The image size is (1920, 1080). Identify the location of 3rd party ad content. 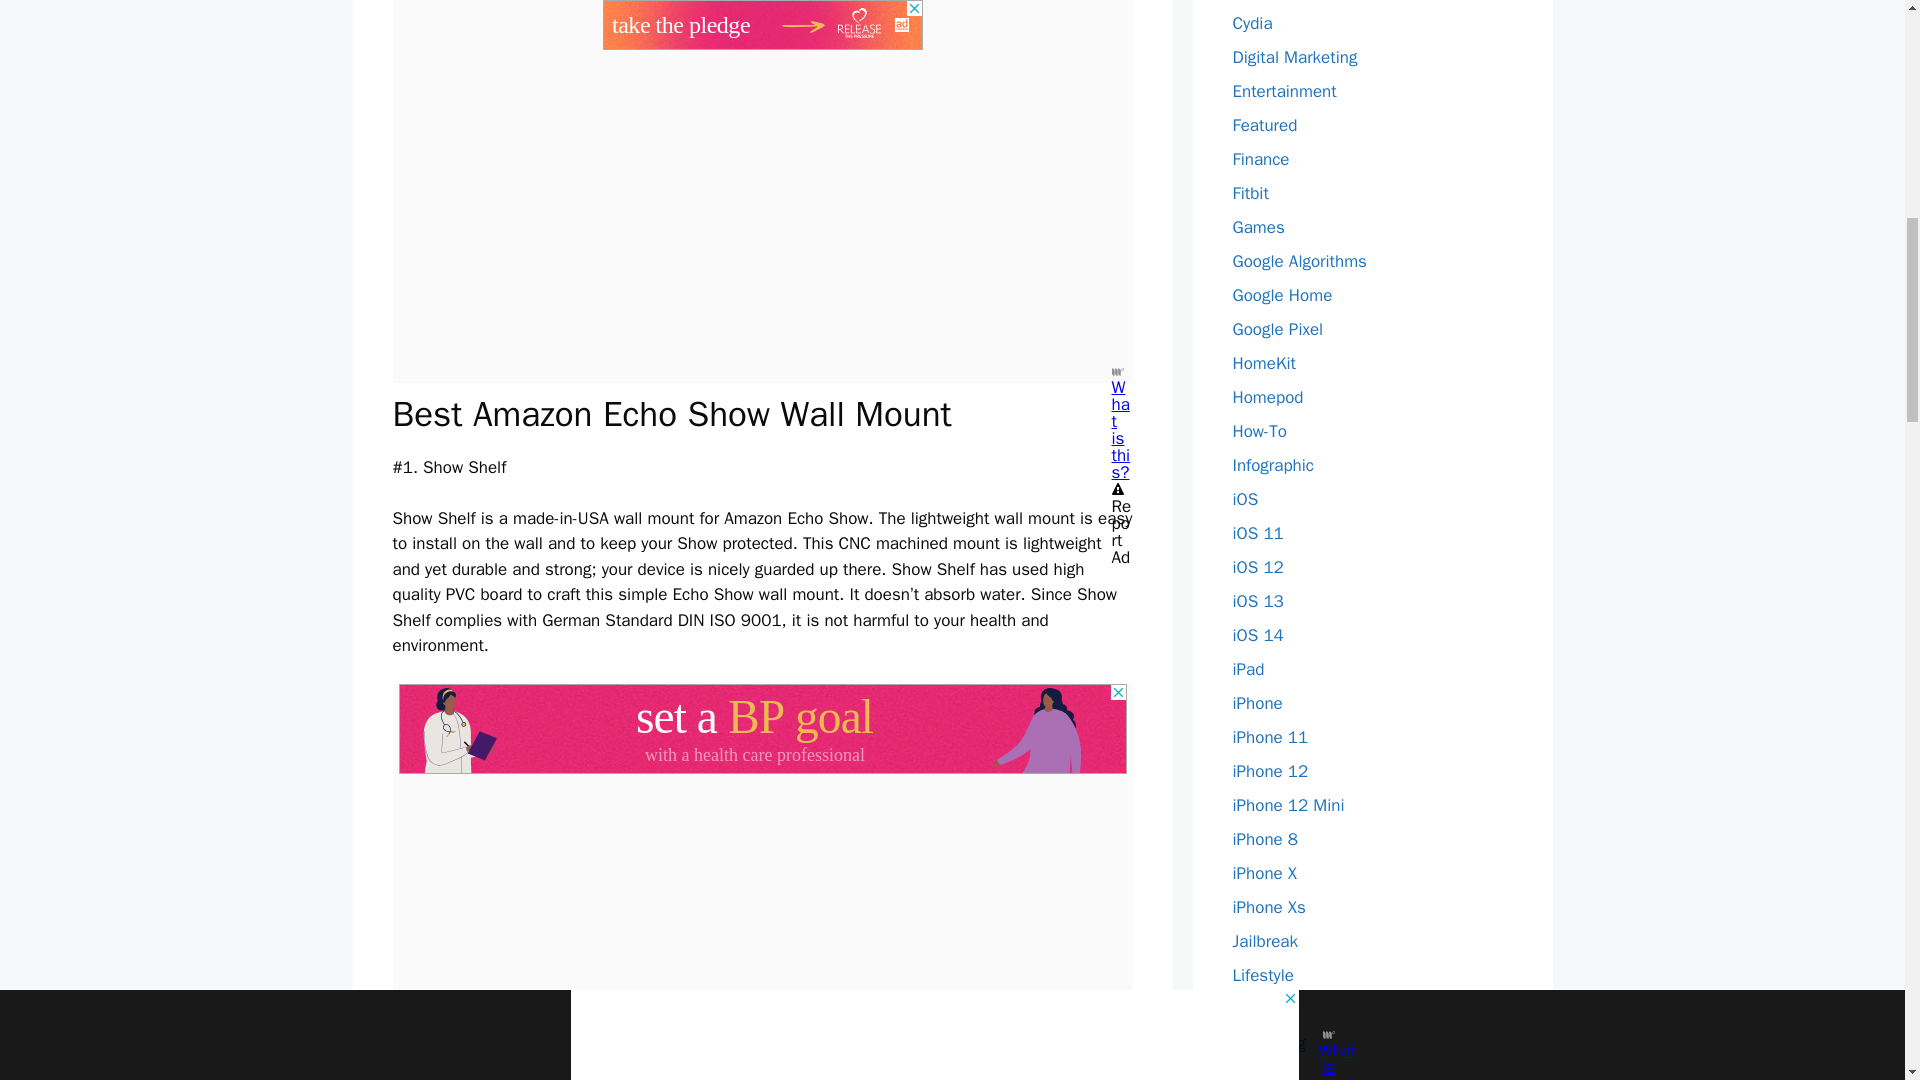
(761, 728).